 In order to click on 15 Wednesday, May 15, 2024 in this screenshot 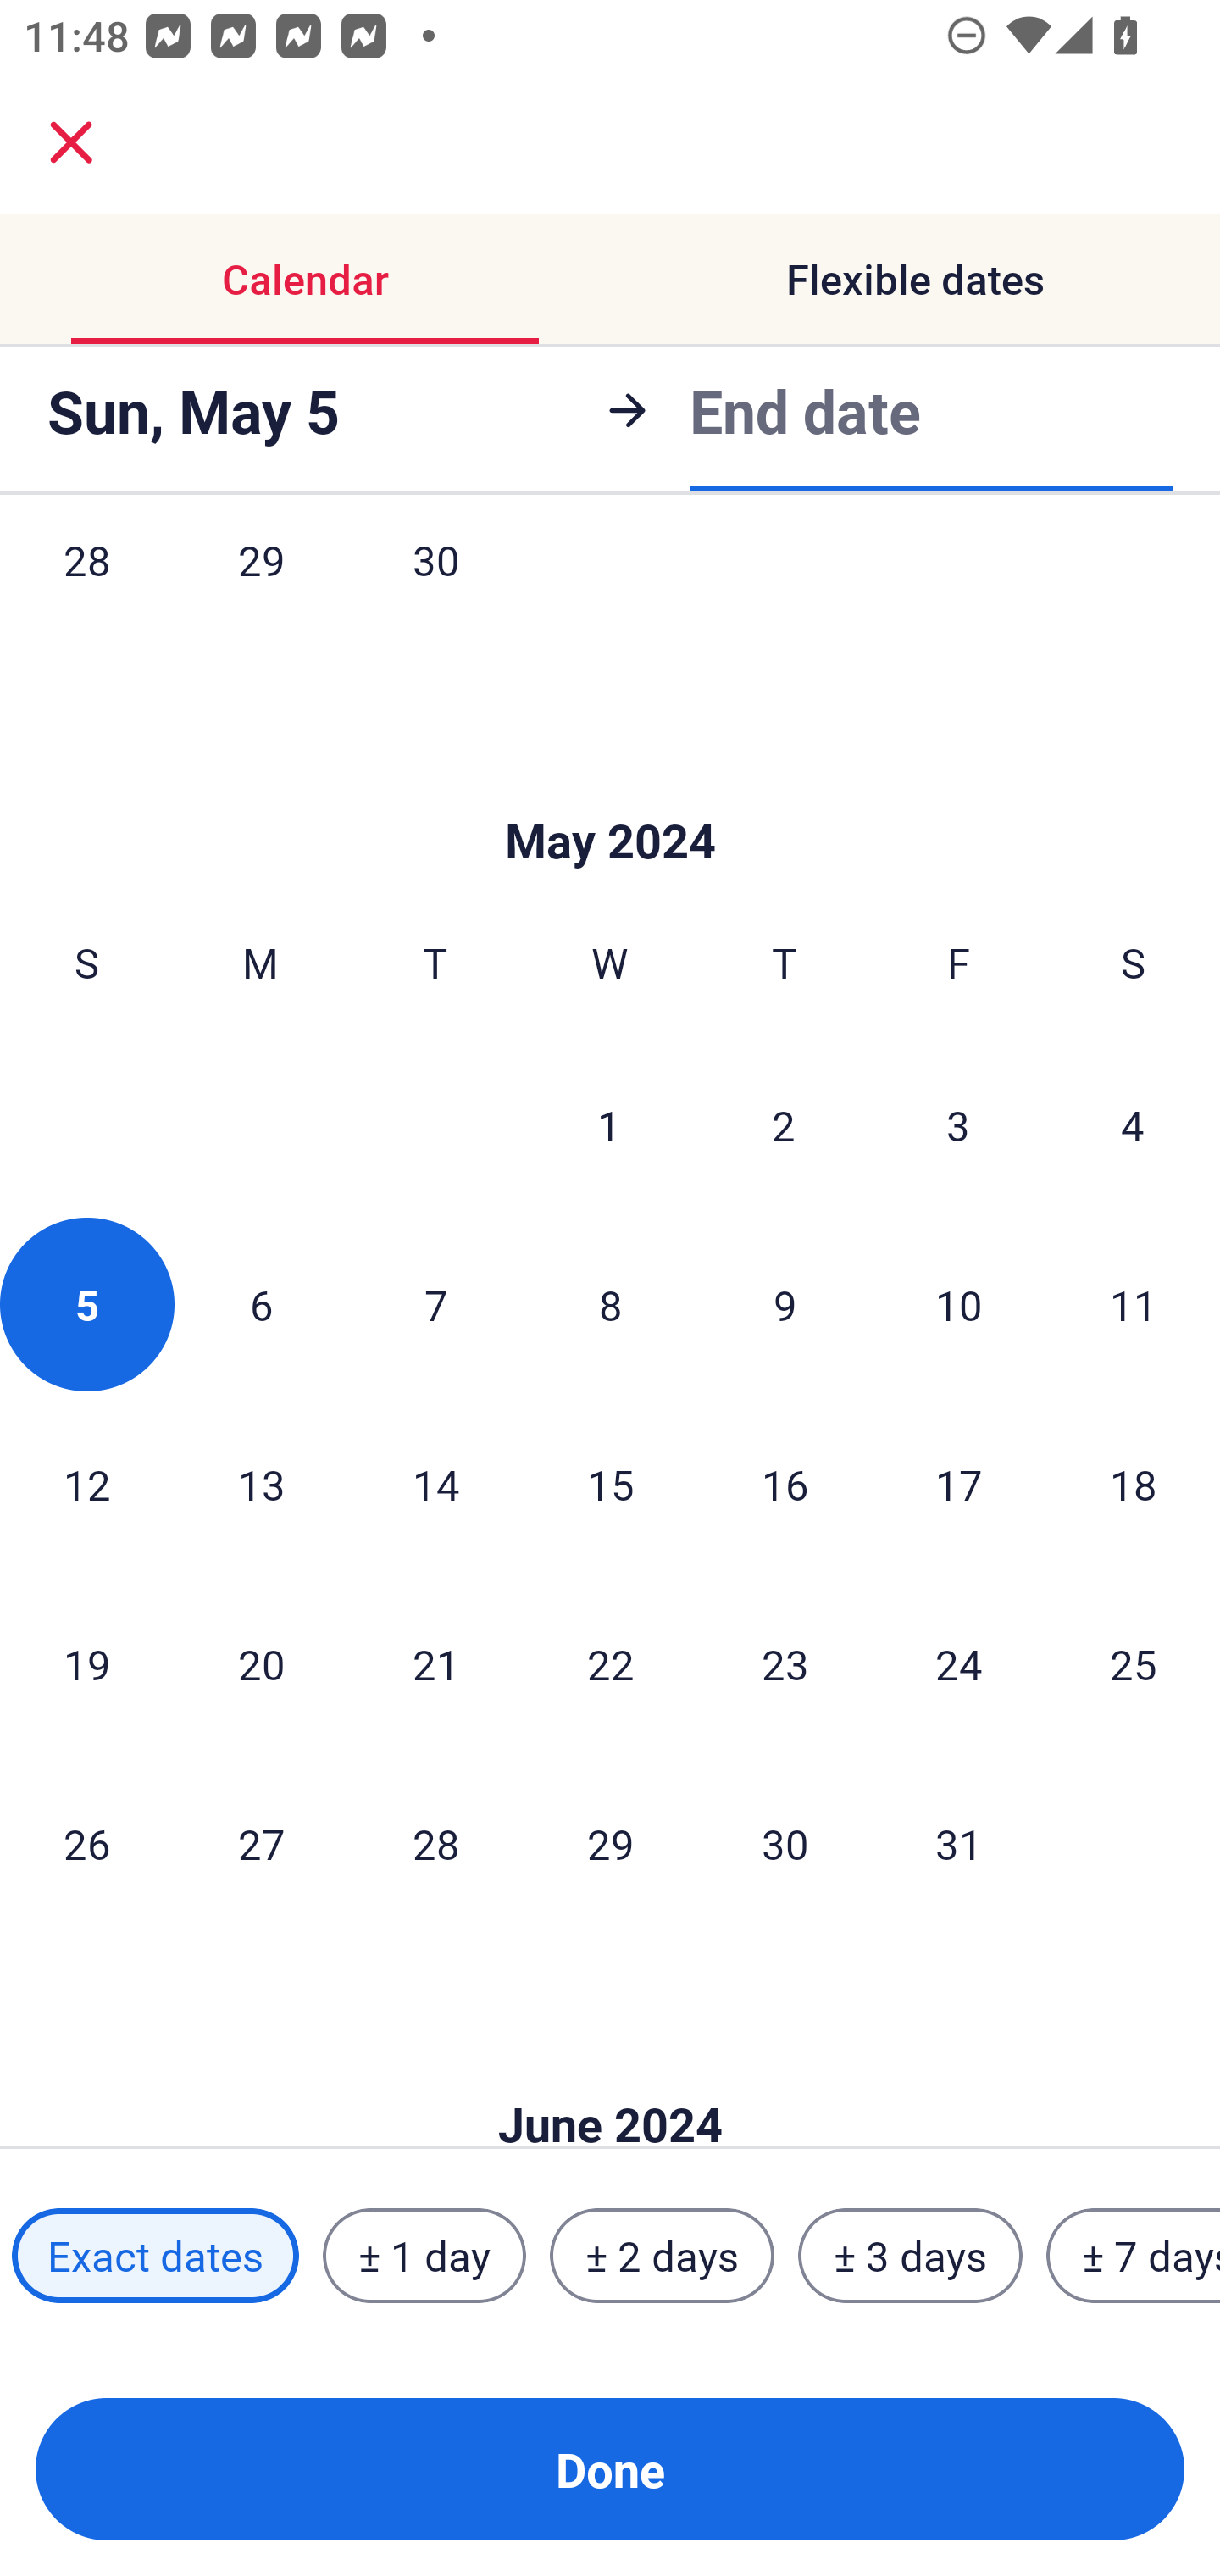, I will do `click(610, 1483)`.